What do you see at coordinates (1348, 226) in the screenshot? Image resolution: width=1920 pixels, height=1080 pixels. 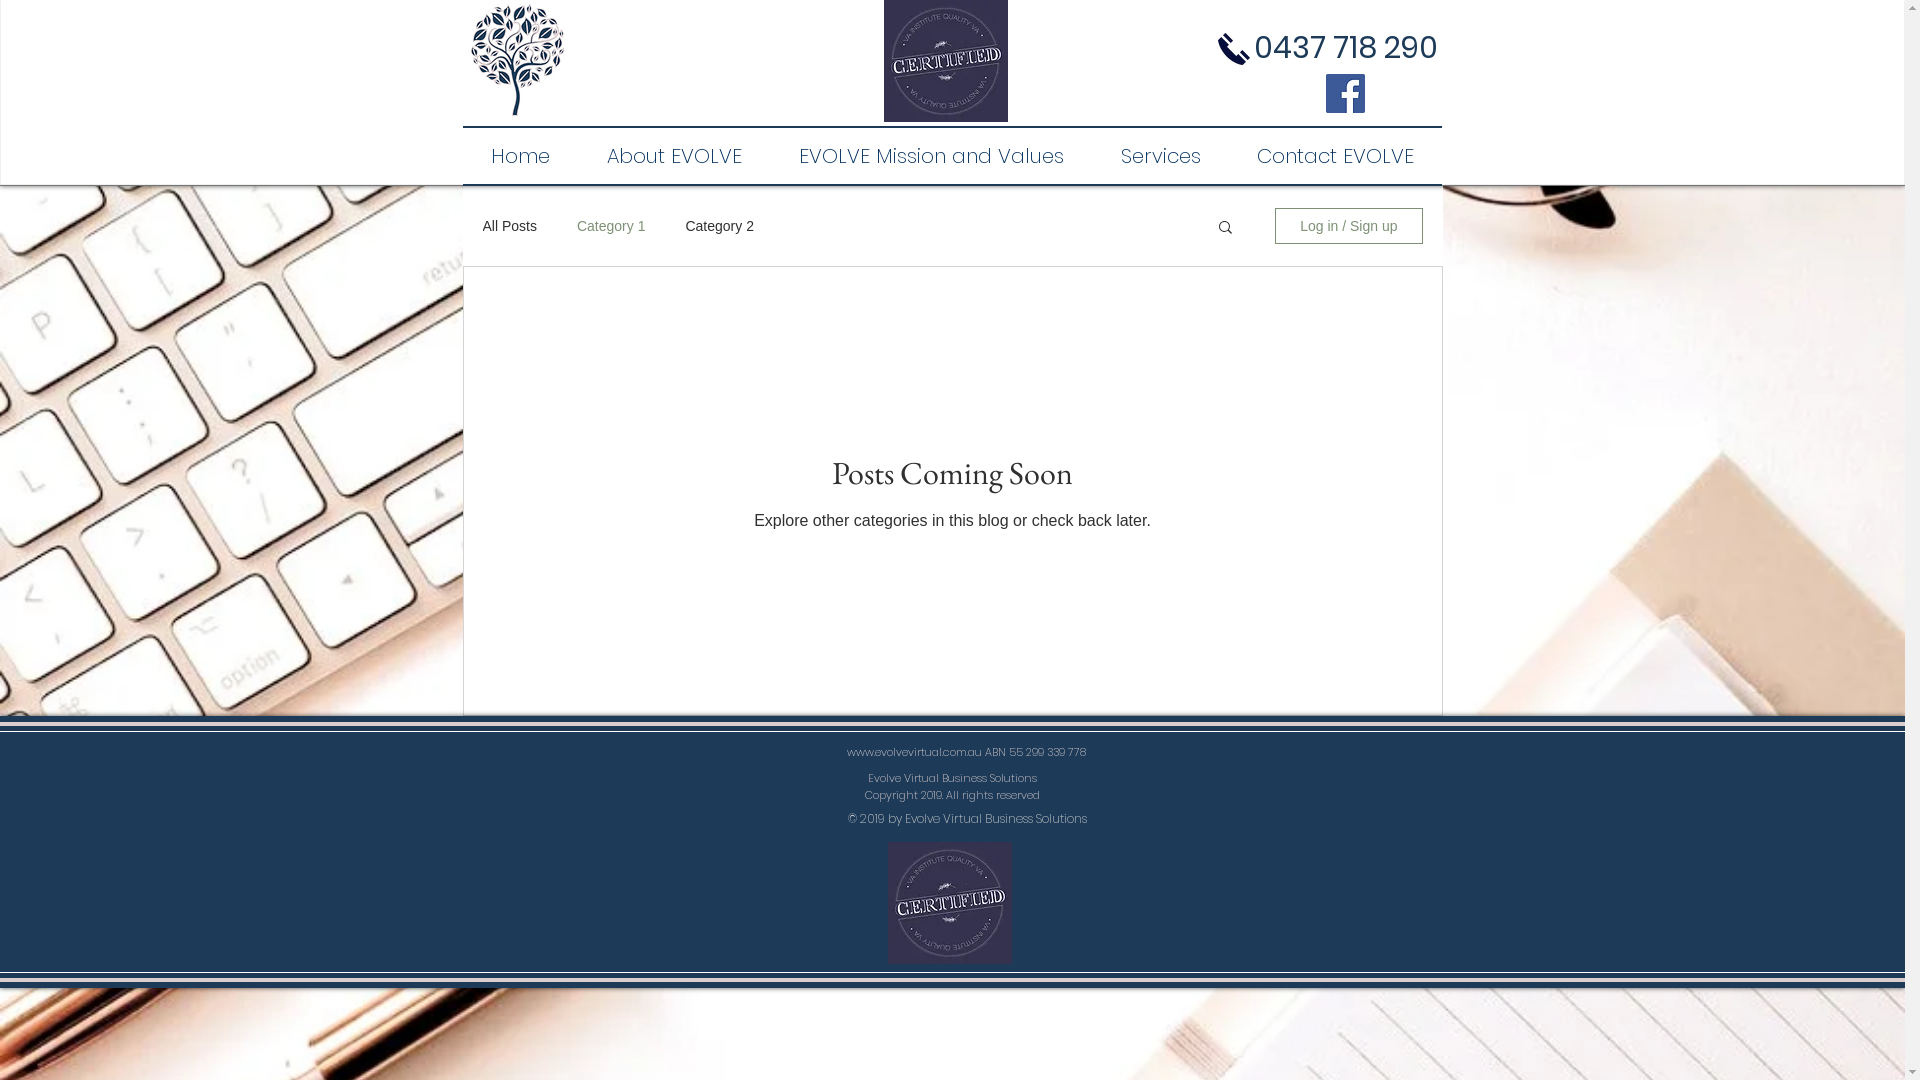 I see `Log in / Sign up` at bounding box center [1348, 226].